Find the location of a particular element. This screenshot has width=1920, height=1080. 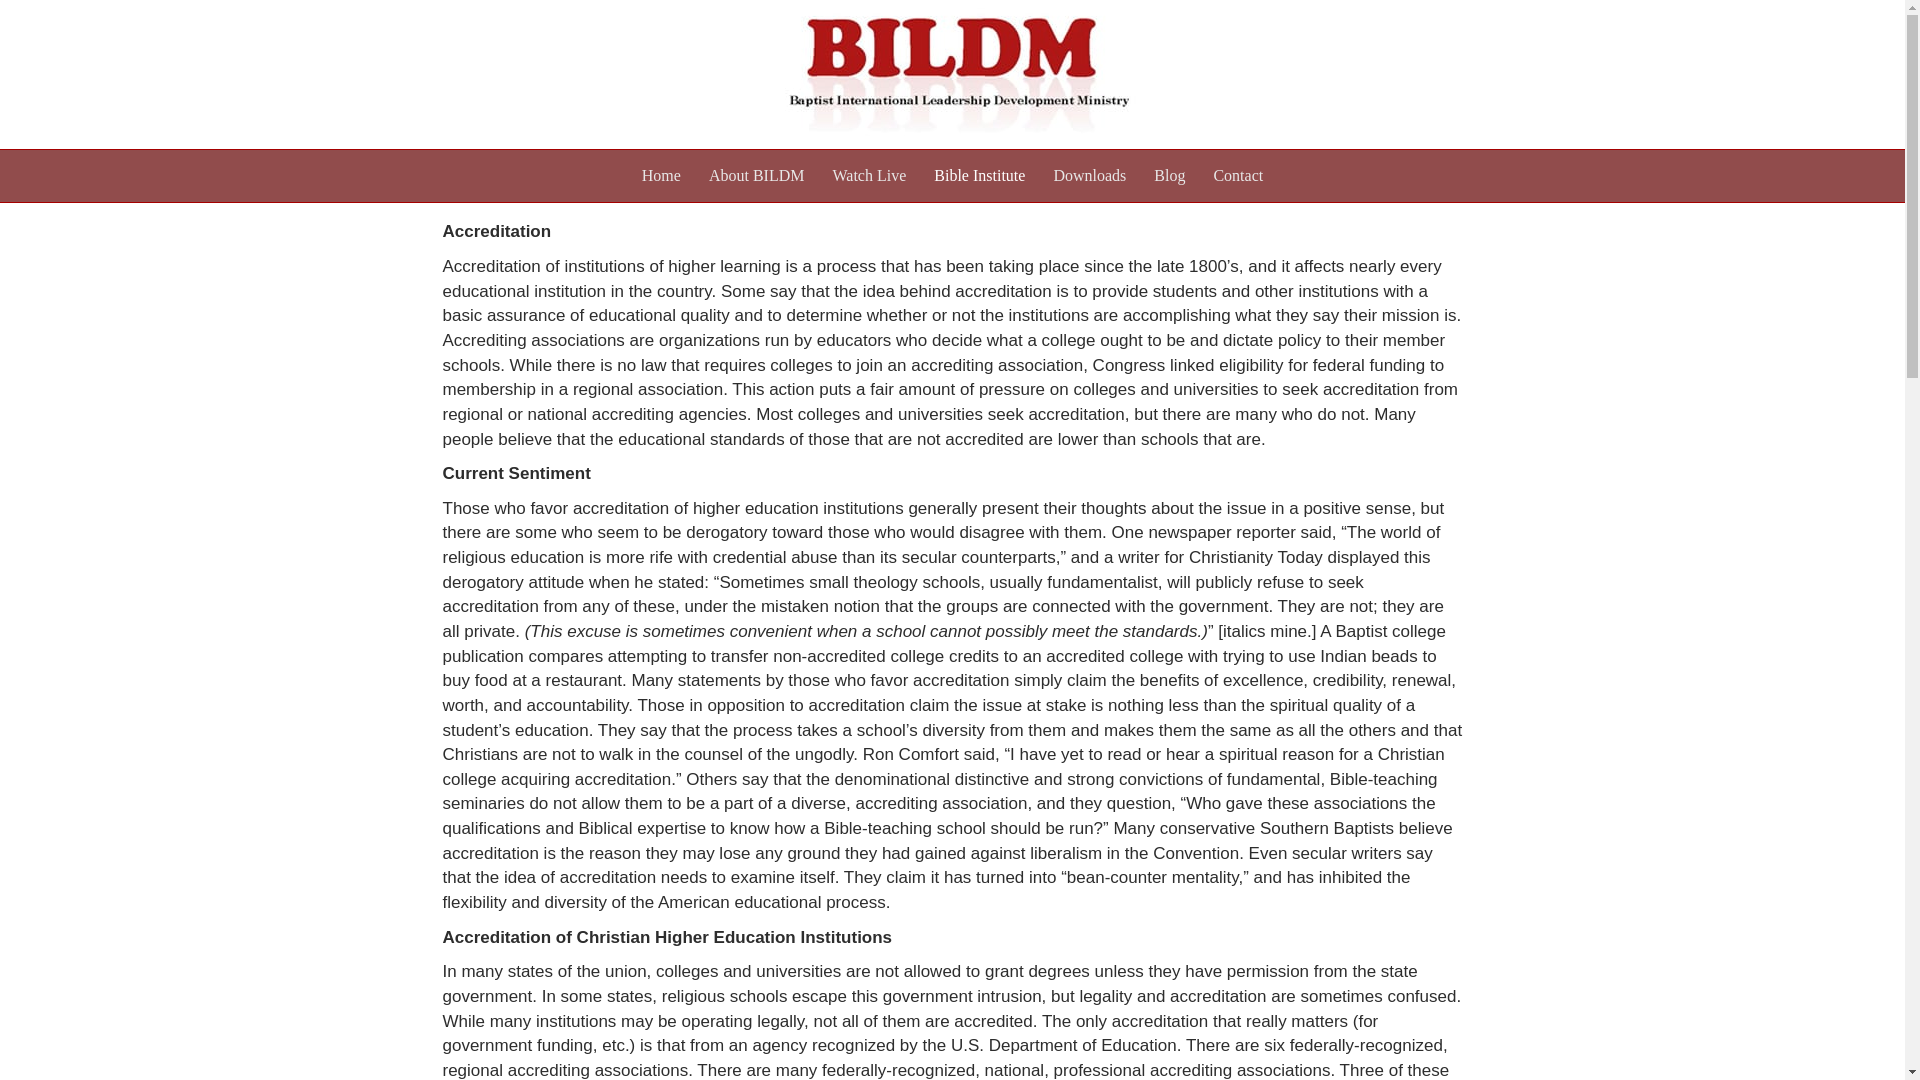

Downloads is located at coordinates (1089, 176).